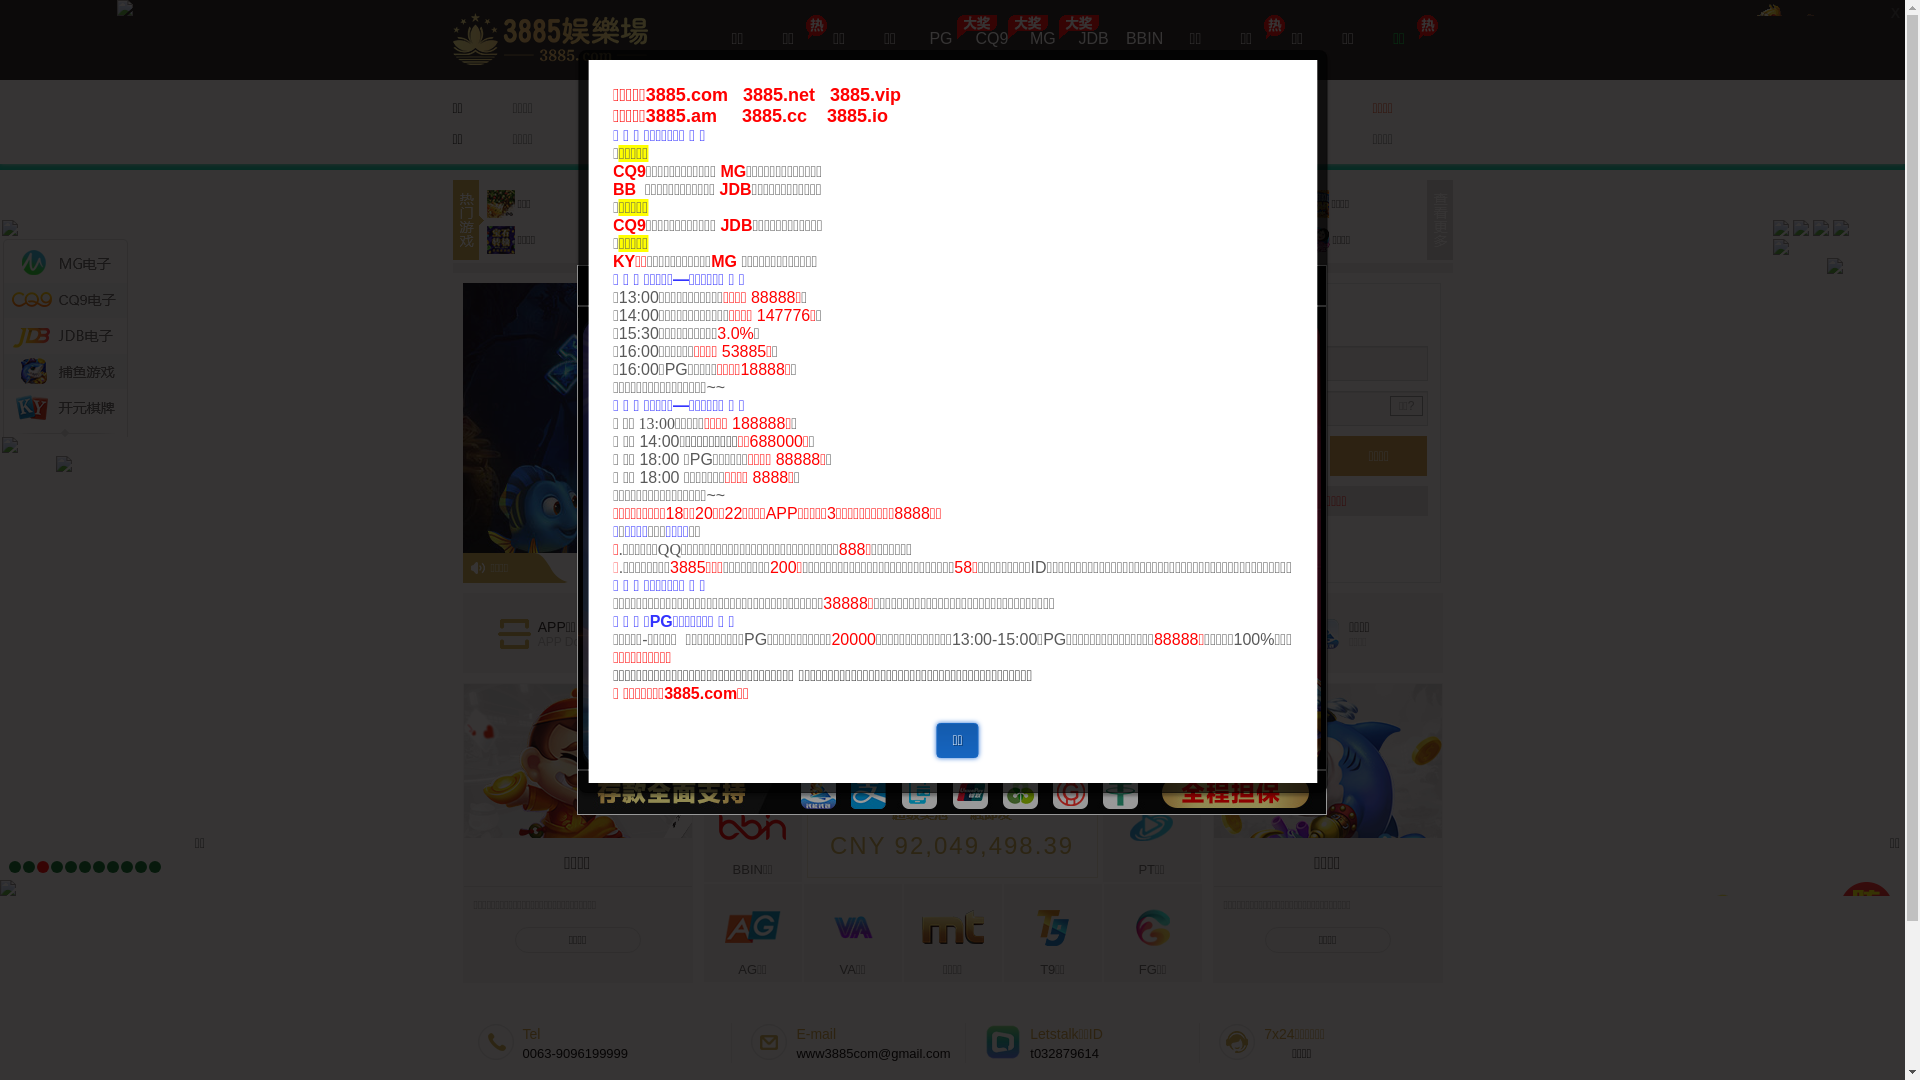  Describe the element at coordinates (1144, 39) in the screenshot. I see `BBIN` at that location.